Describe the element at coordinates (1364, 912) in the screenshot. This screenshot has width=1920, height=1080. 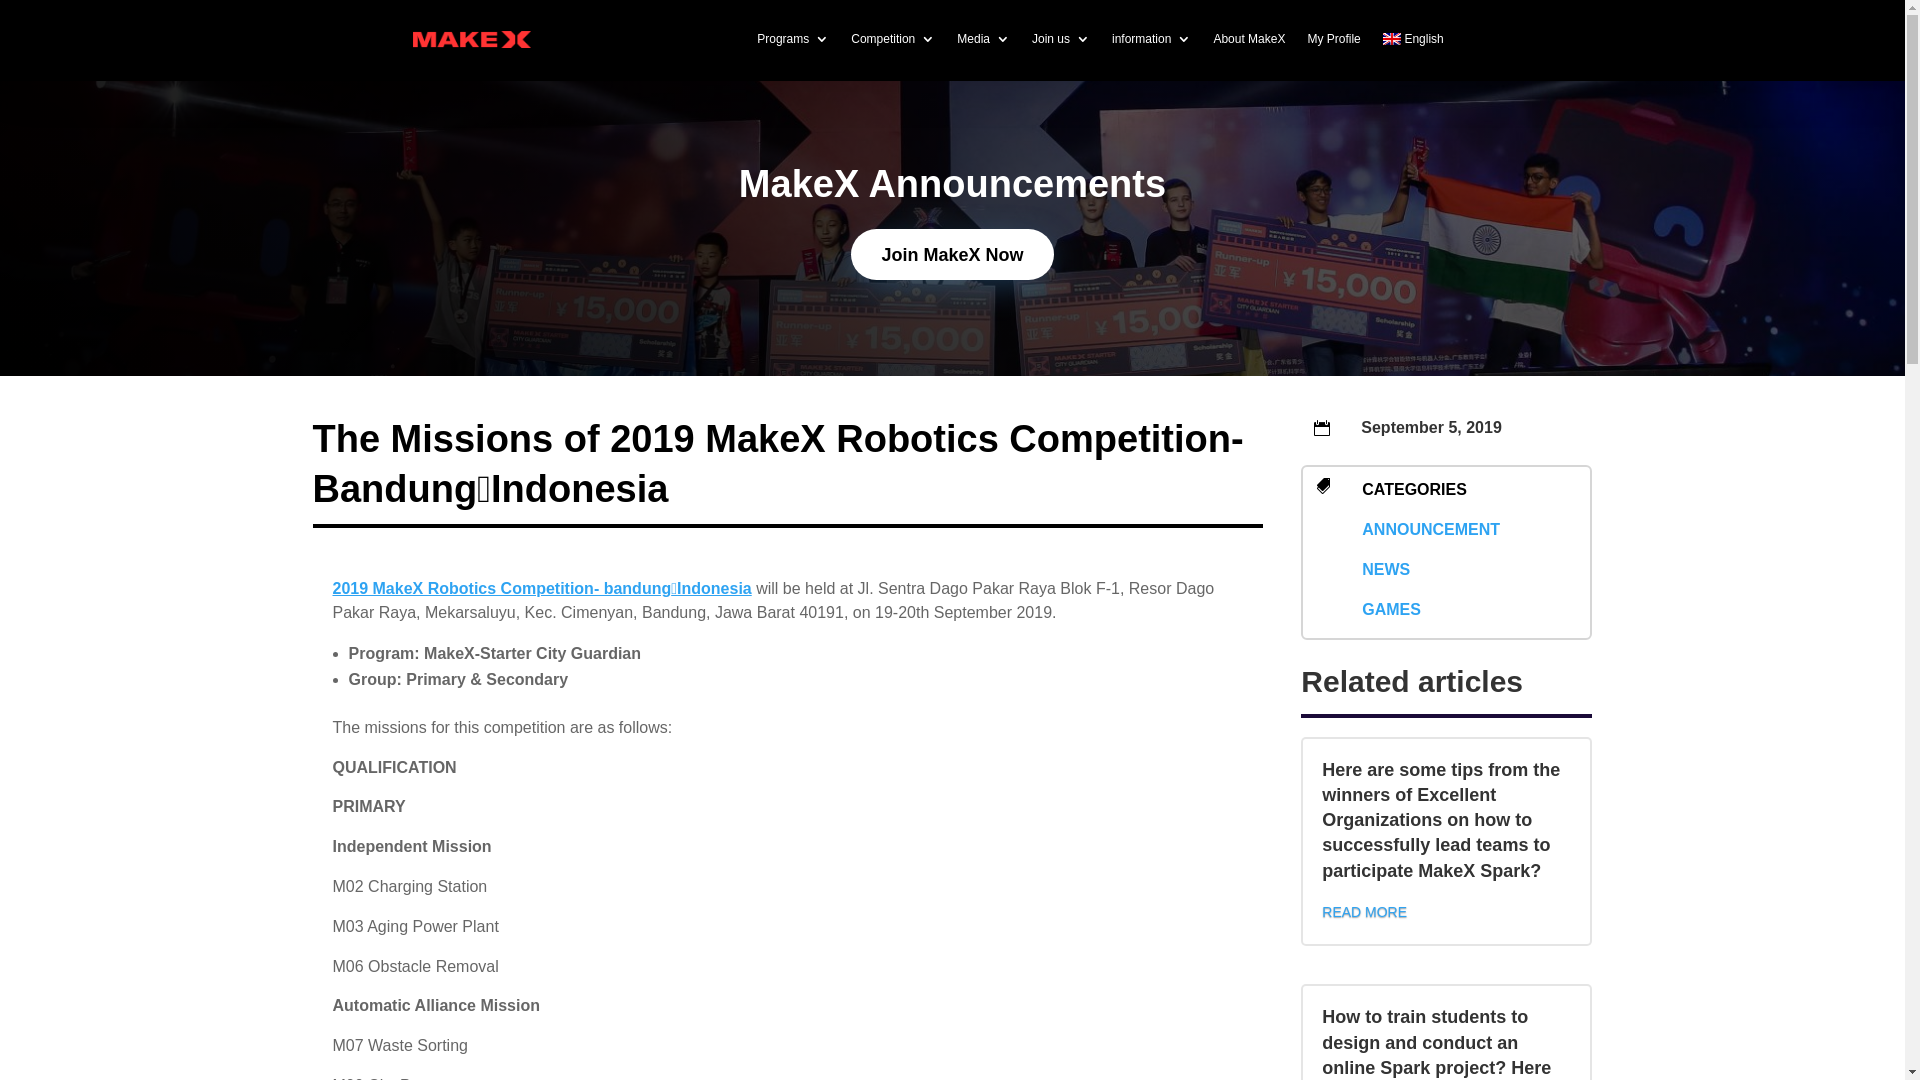
I see `READ MORE` at that location.